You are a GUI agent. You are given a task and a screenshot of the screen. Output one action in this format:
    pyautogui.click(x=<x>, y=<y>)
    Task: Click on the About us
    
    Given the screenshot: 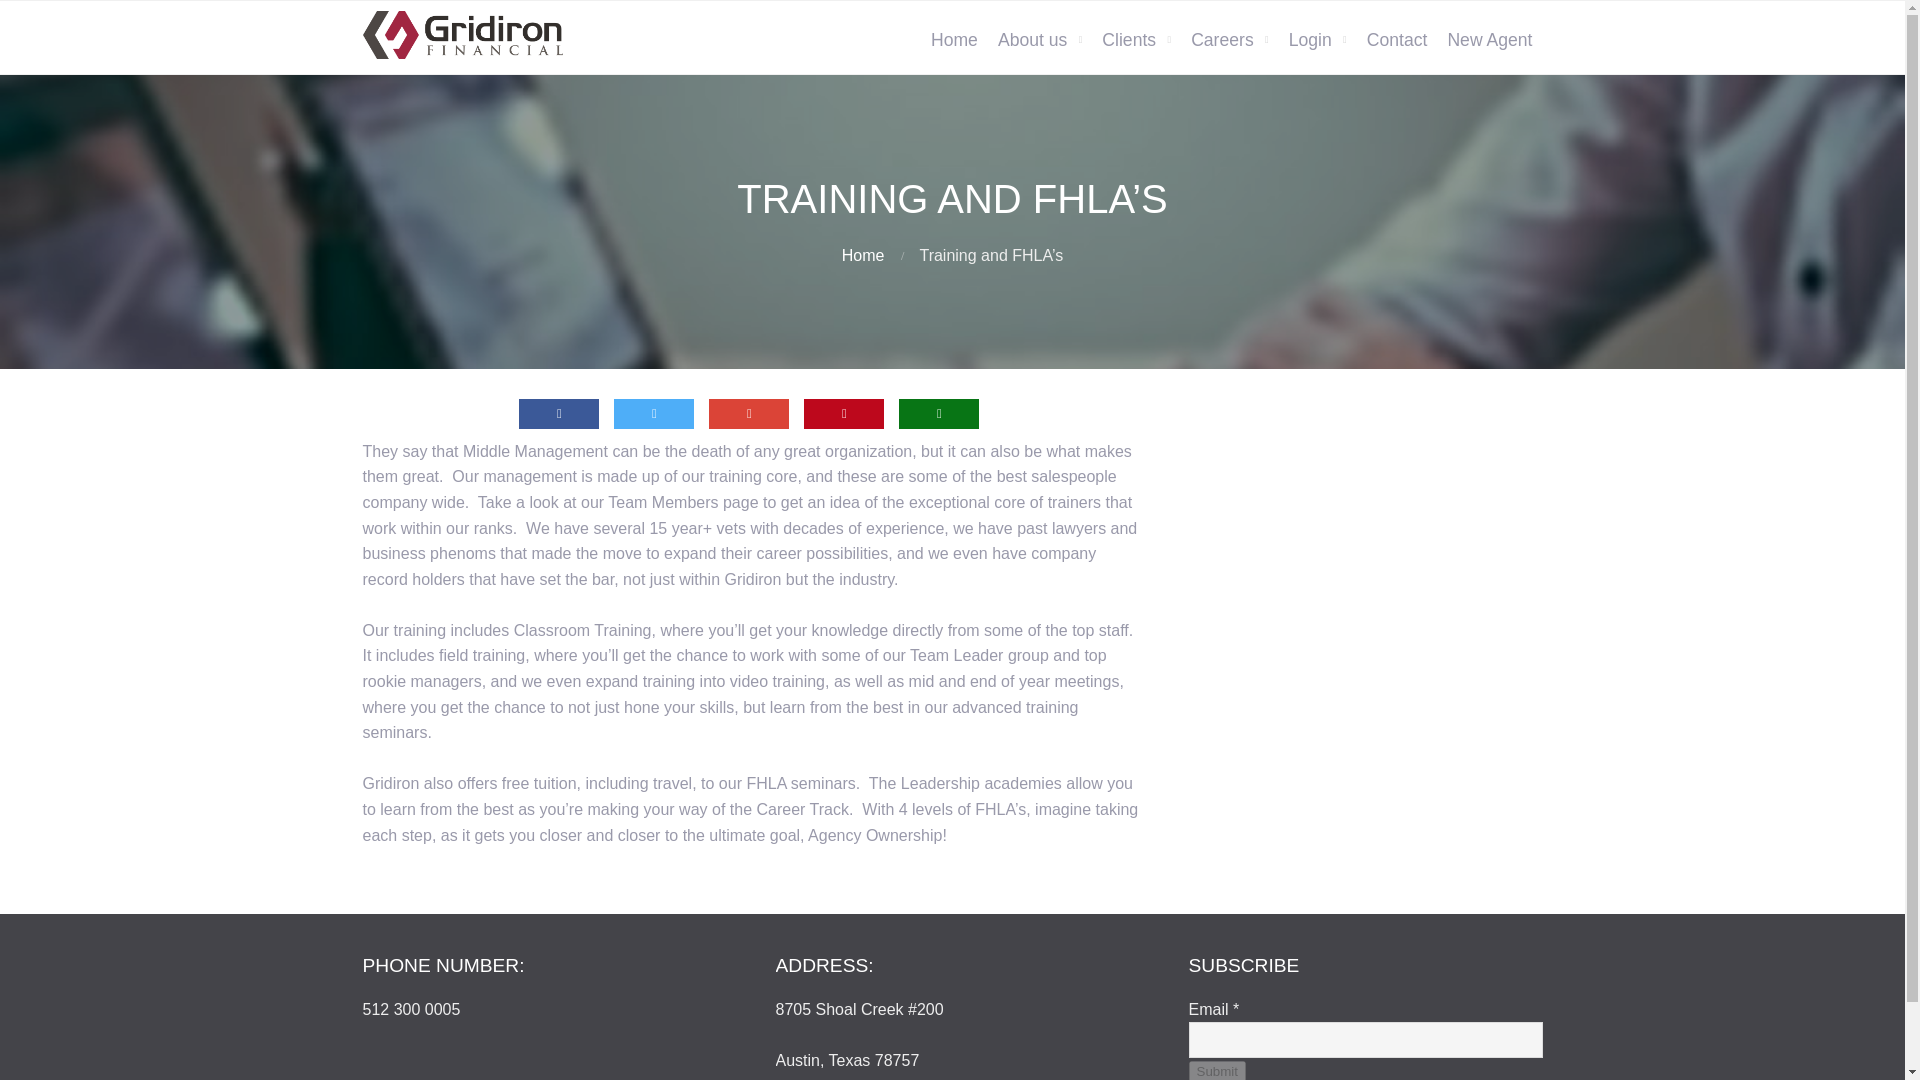 What is the action you would take?
    pyautogui.click(x=1040, y=40)
    